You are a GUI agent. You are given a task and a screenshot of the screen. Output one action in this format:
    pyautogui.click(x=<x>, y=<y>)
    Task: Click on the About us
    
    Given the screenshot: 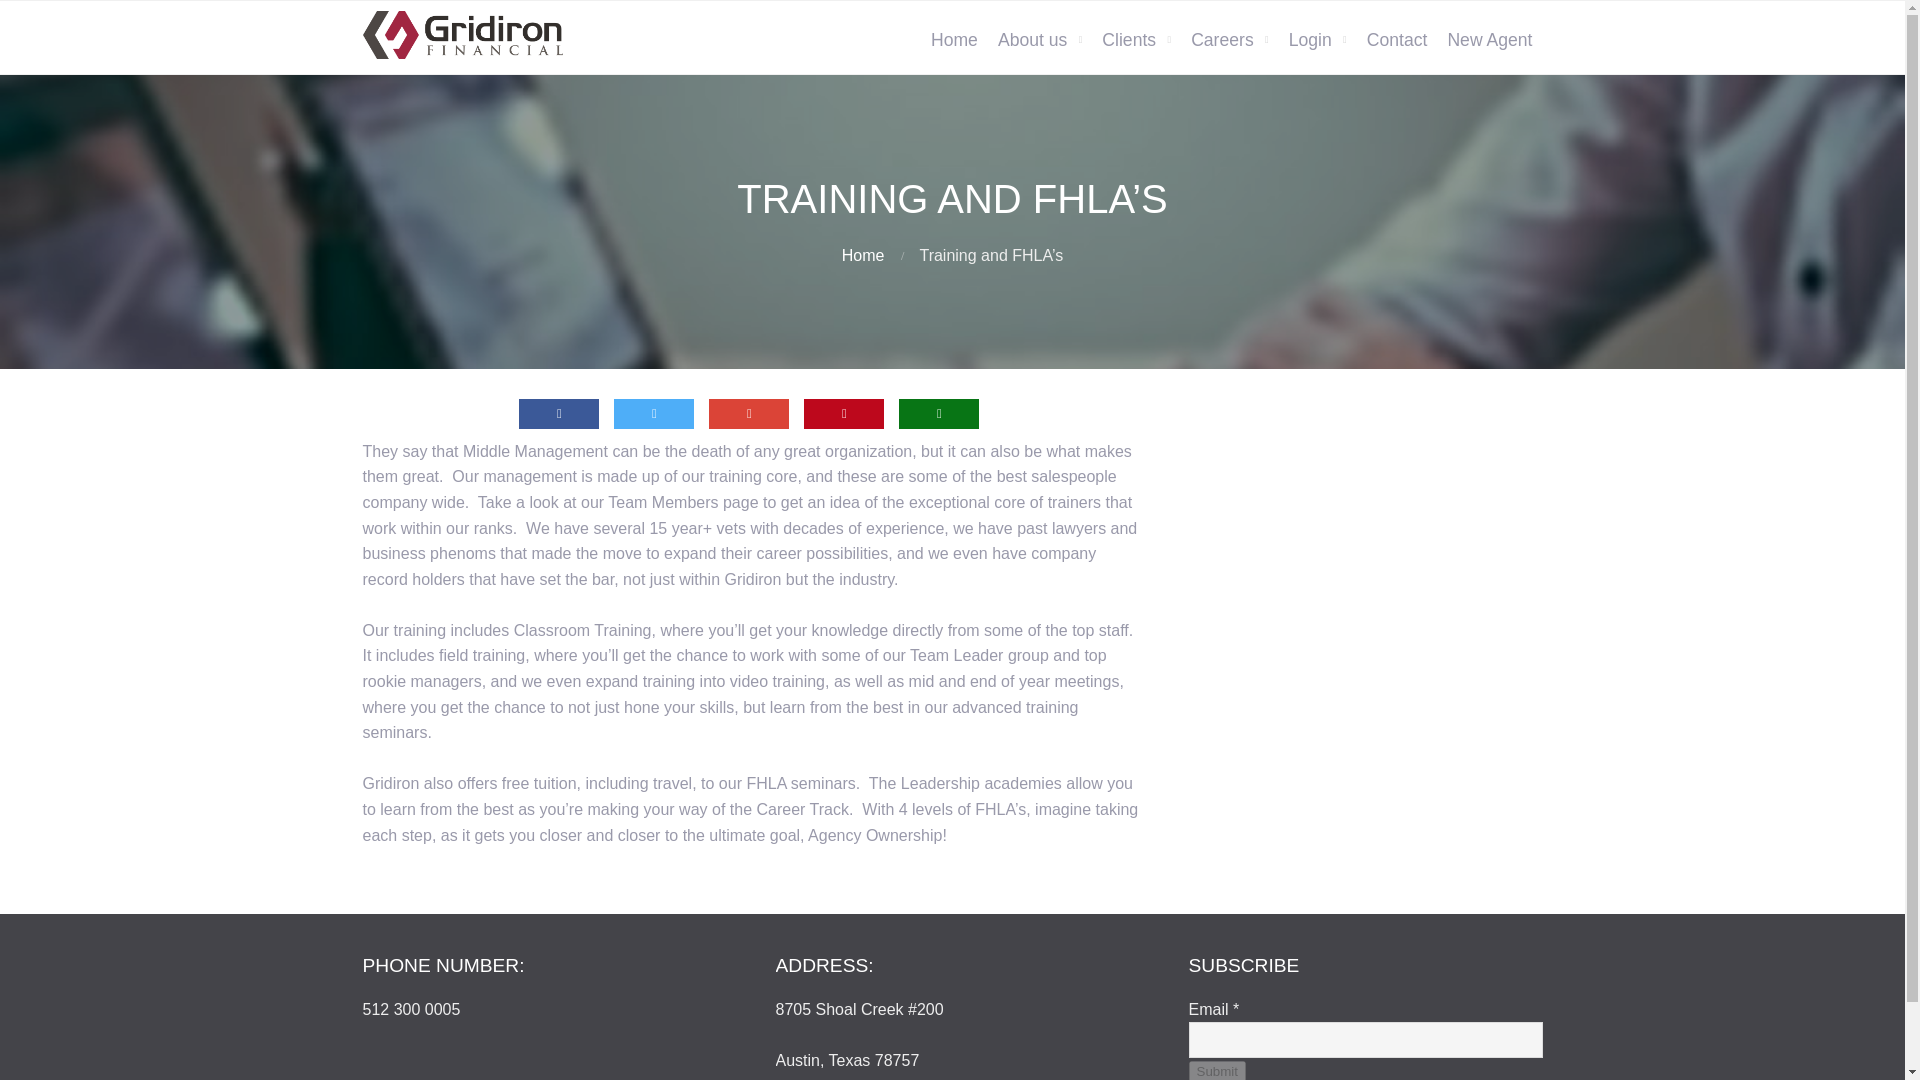 What is the action you would take?
    pyautogui.click(x=1040, y=40)
    